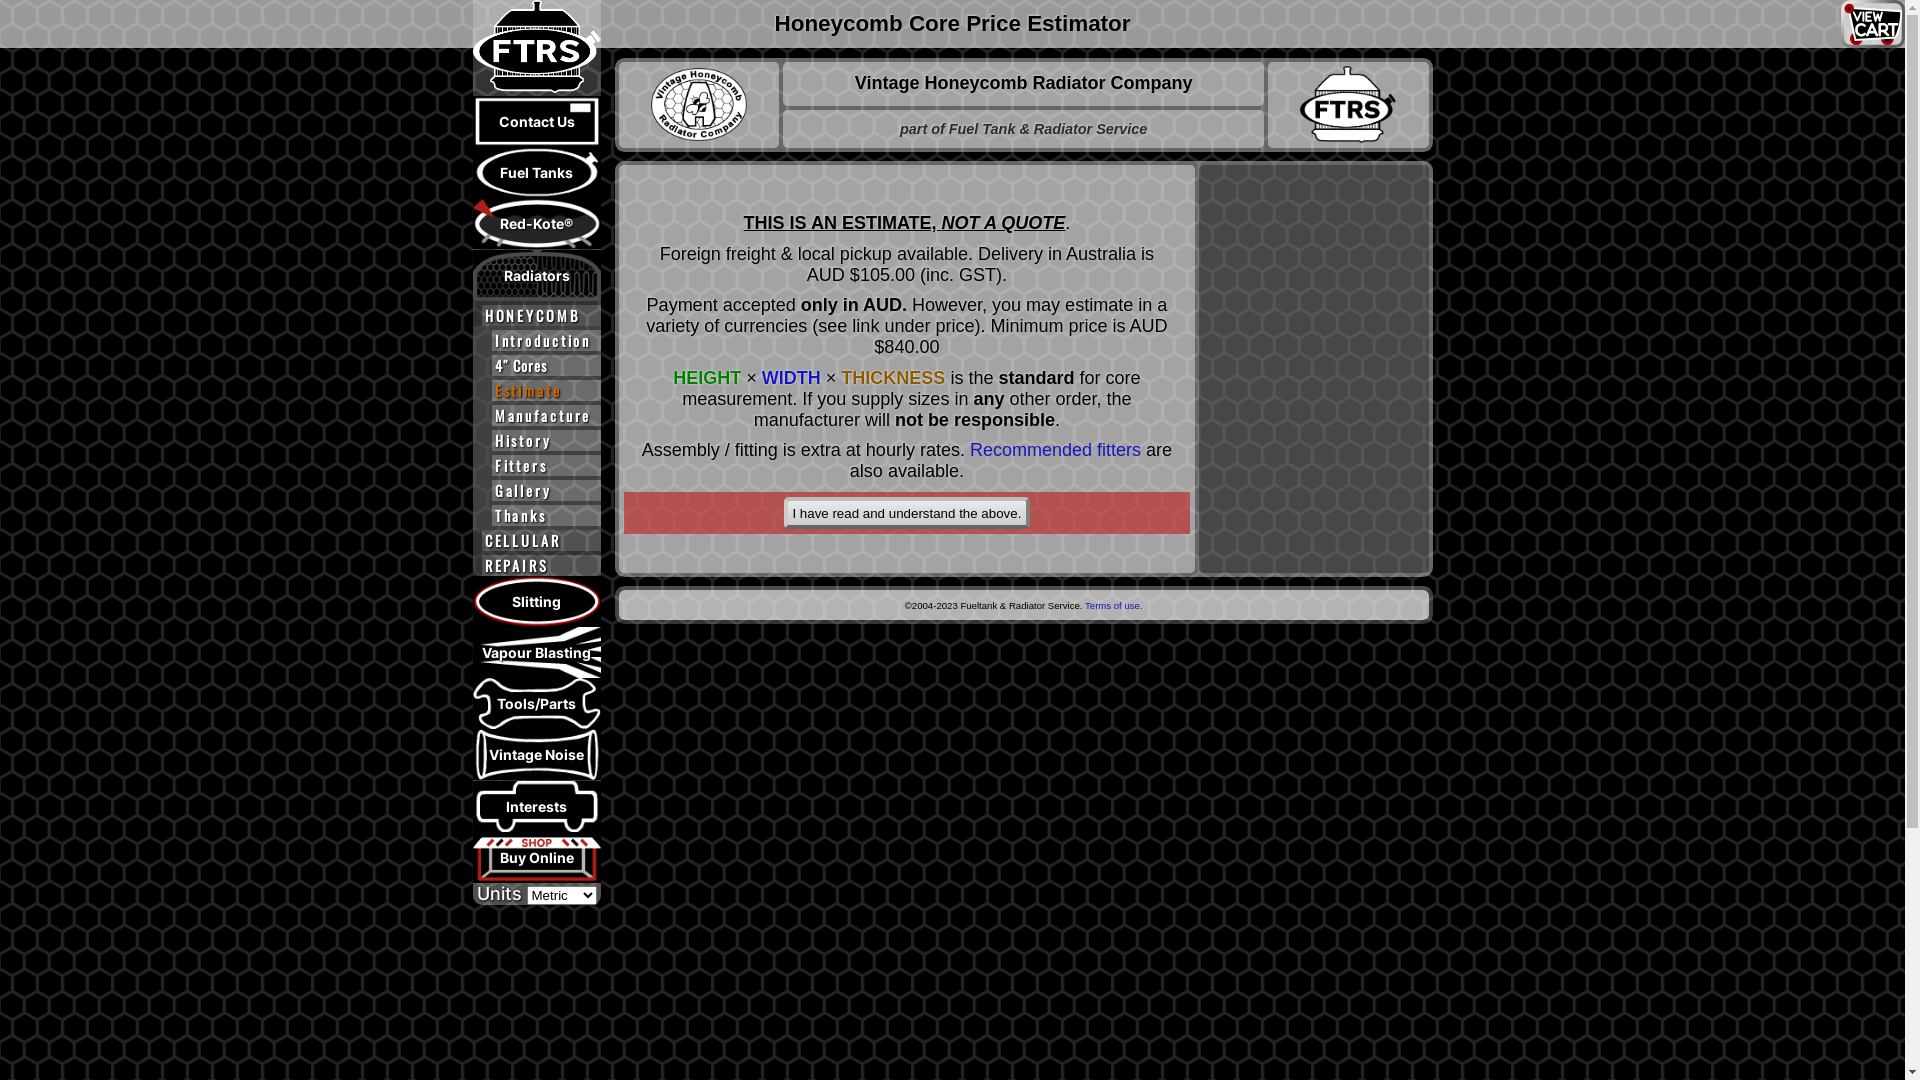 Image resolution: width=1920 pixels, height=1080 pixels. What do you see at coordinates (536, 652) in the screenshot?
I see `Vapour Blasting` at bounding box center [536, 652].